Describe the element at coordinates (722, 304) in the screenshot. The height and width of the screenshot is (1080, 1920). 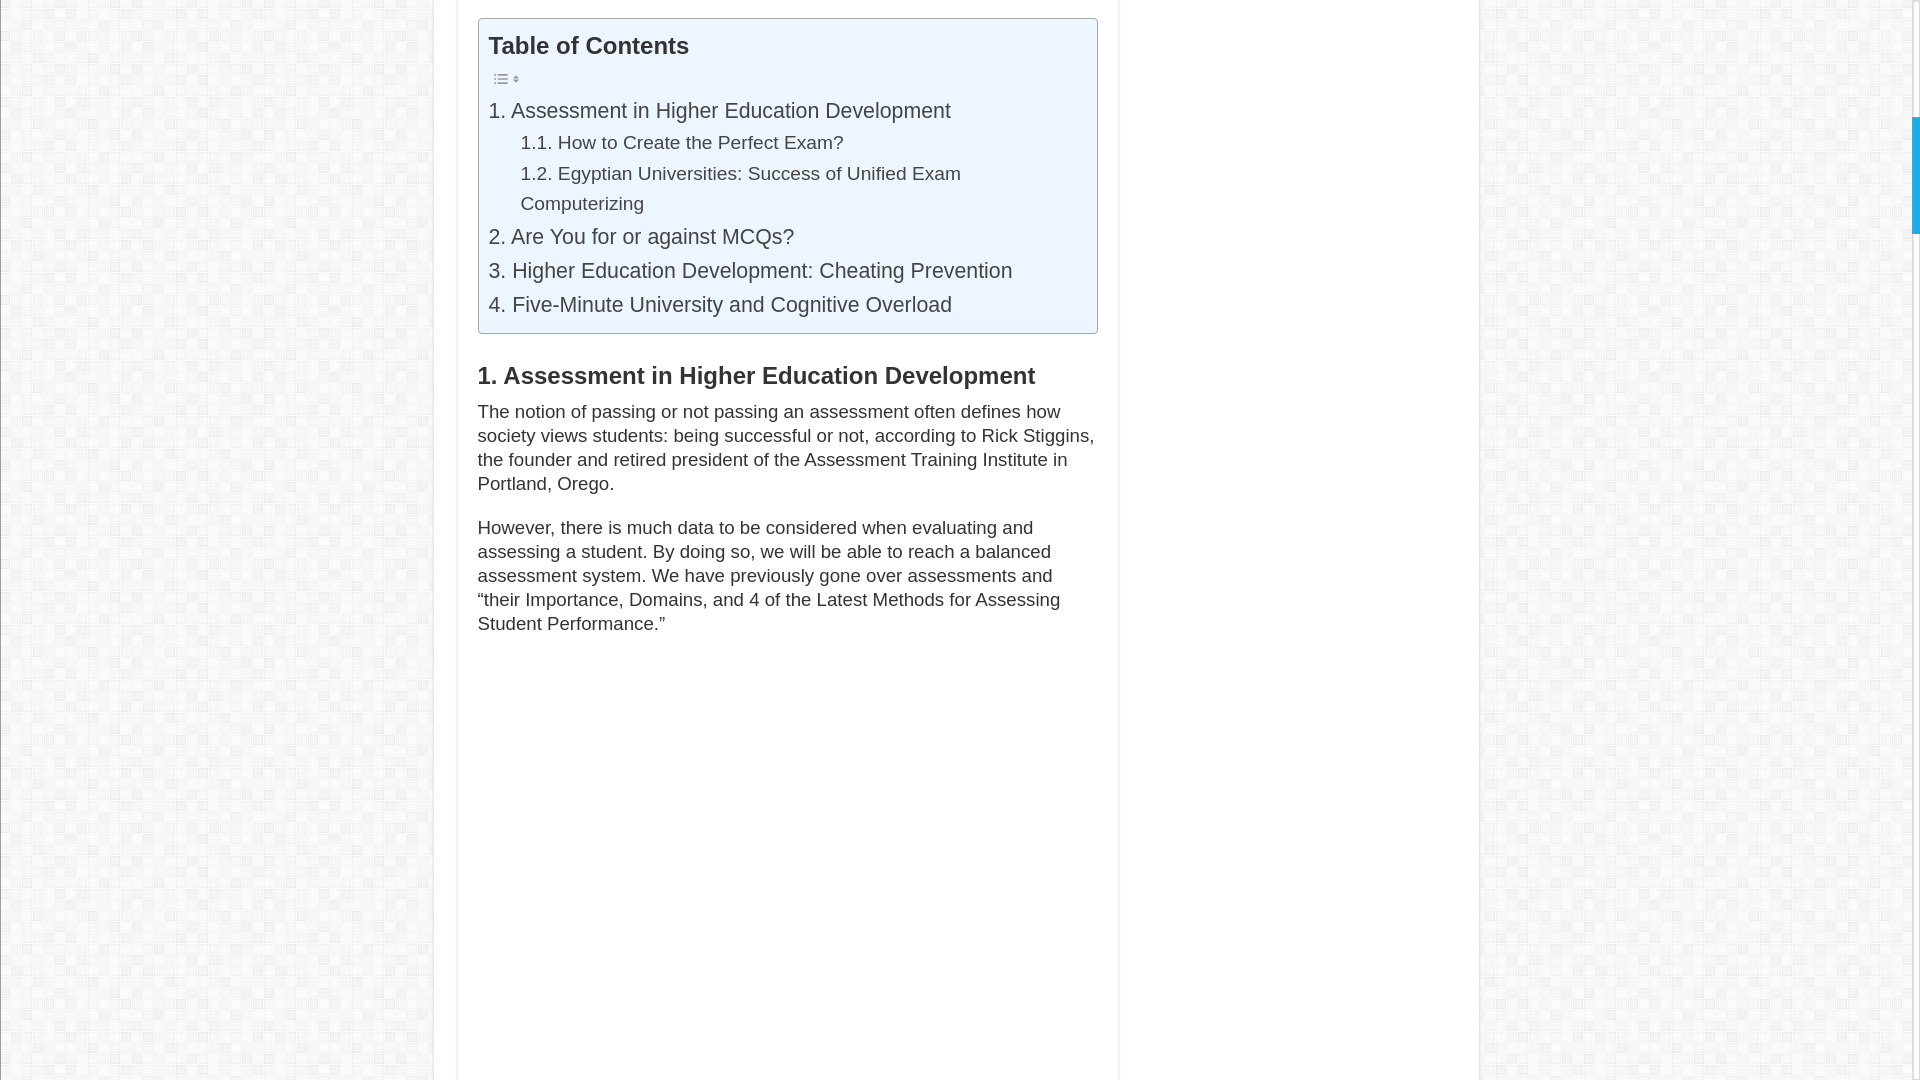
I see `4. Five-Minute University and Cognitive Overload ` at that location.